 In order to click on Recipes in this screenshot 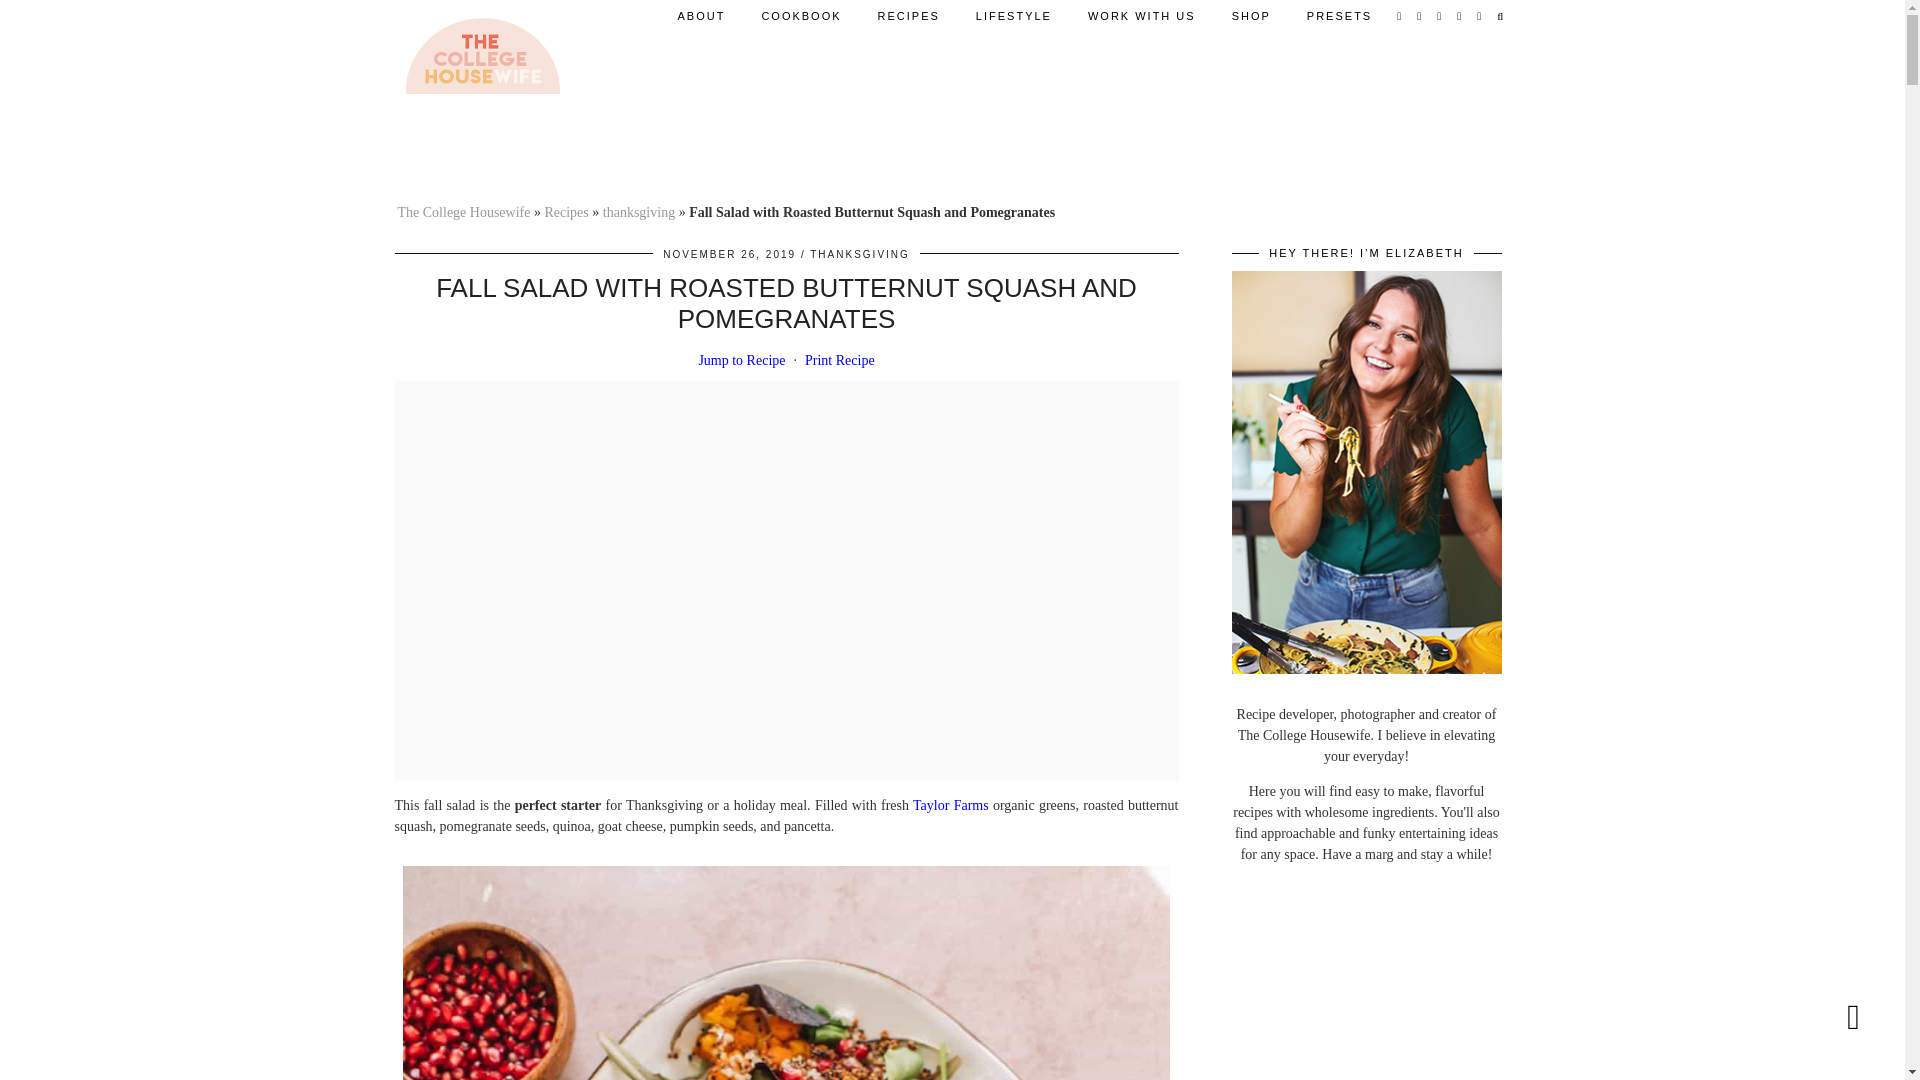, I will do `click(565, 212)`.